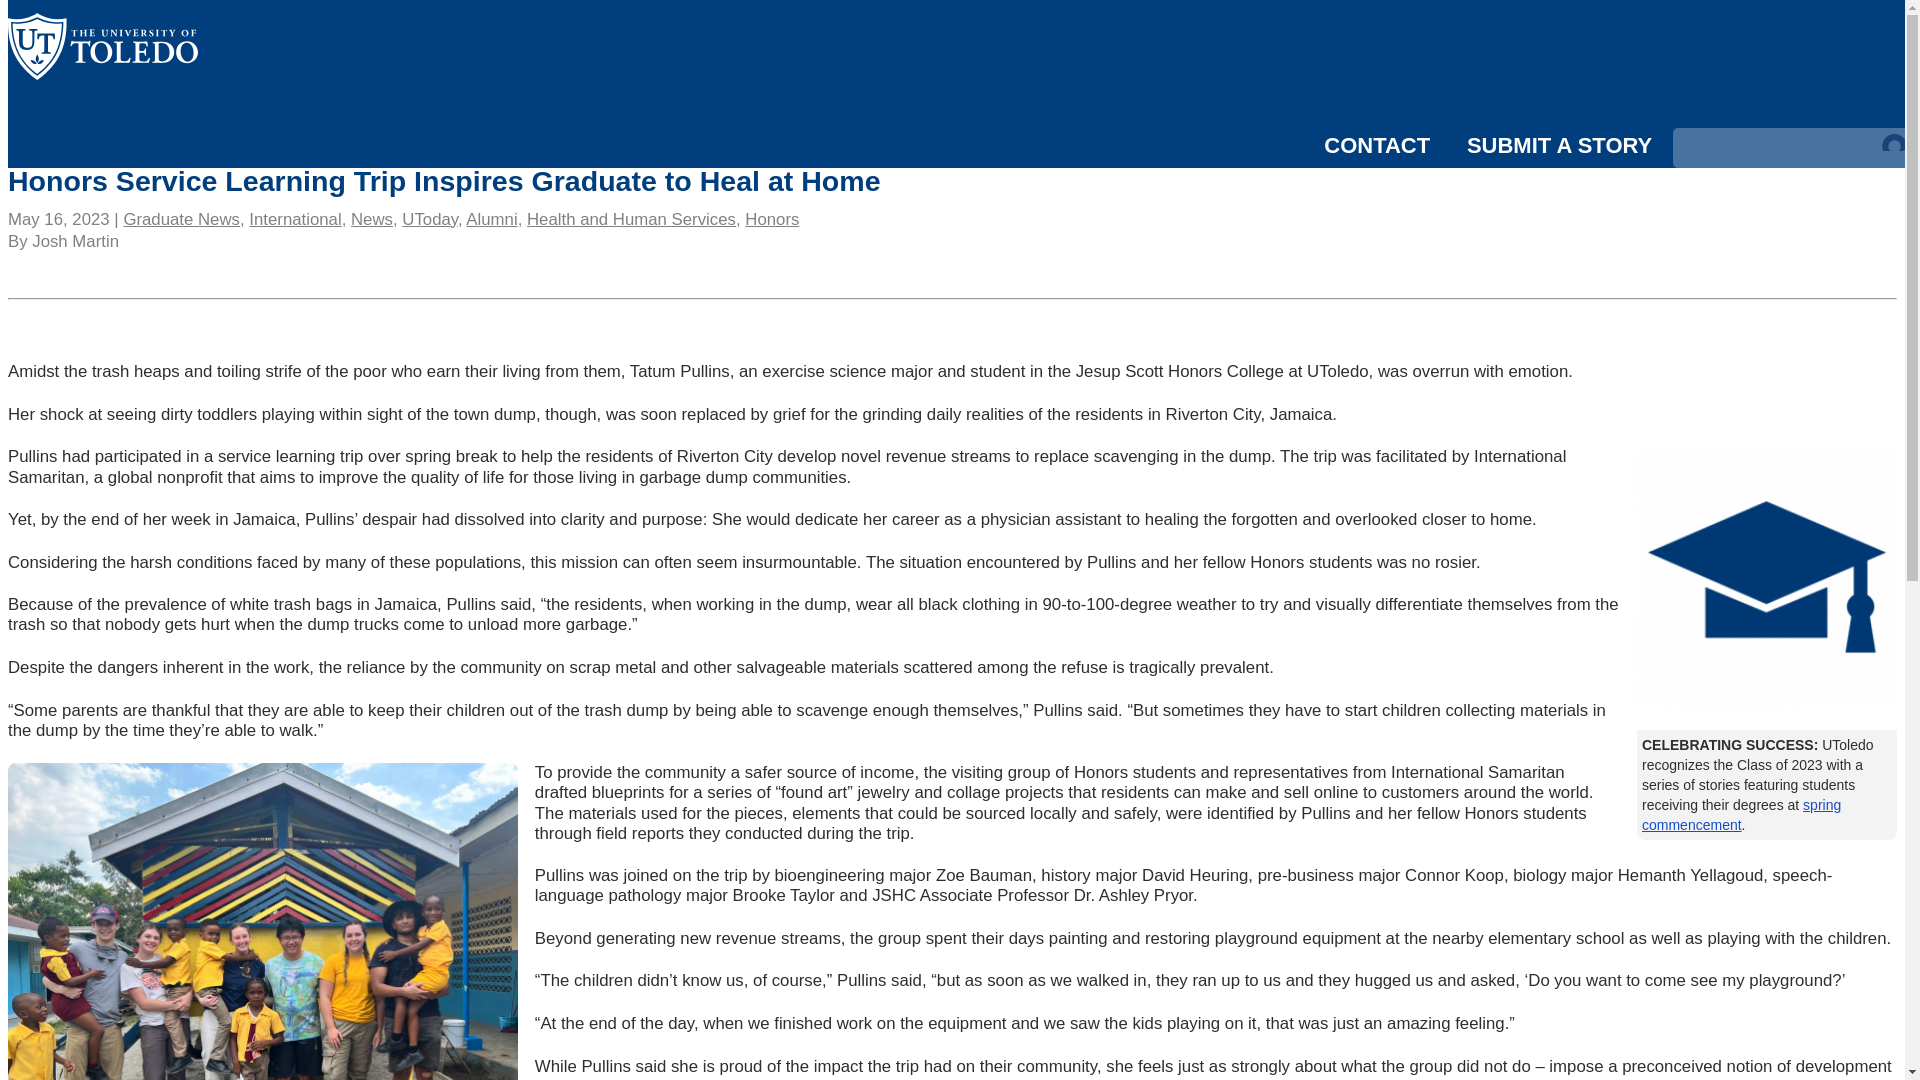  Describe the element at coordinates (372, 218) in the screenshot. I see `News` at that location.